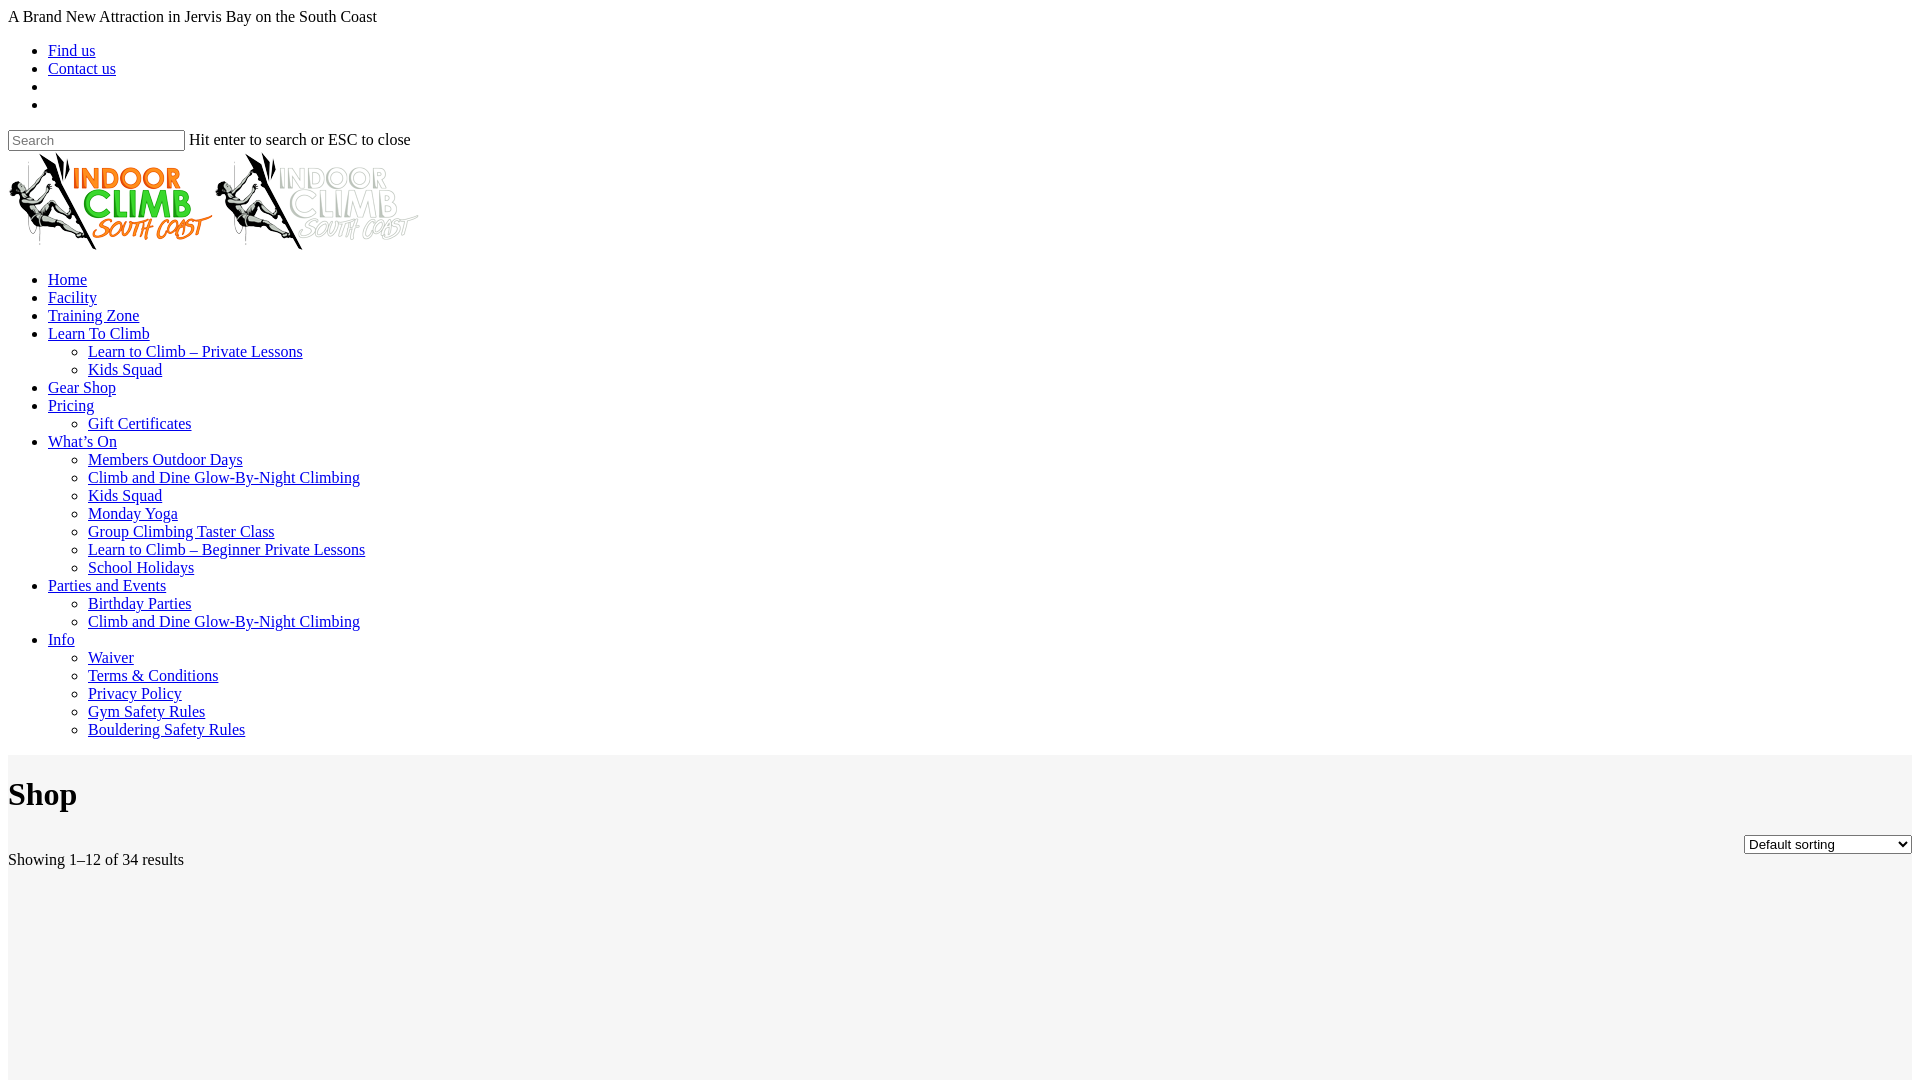 This screenshot has width=1920, height=1080. Describe the element at coordinates (140, 604) in the screenshot. I see `Birthday Parties` at that location.